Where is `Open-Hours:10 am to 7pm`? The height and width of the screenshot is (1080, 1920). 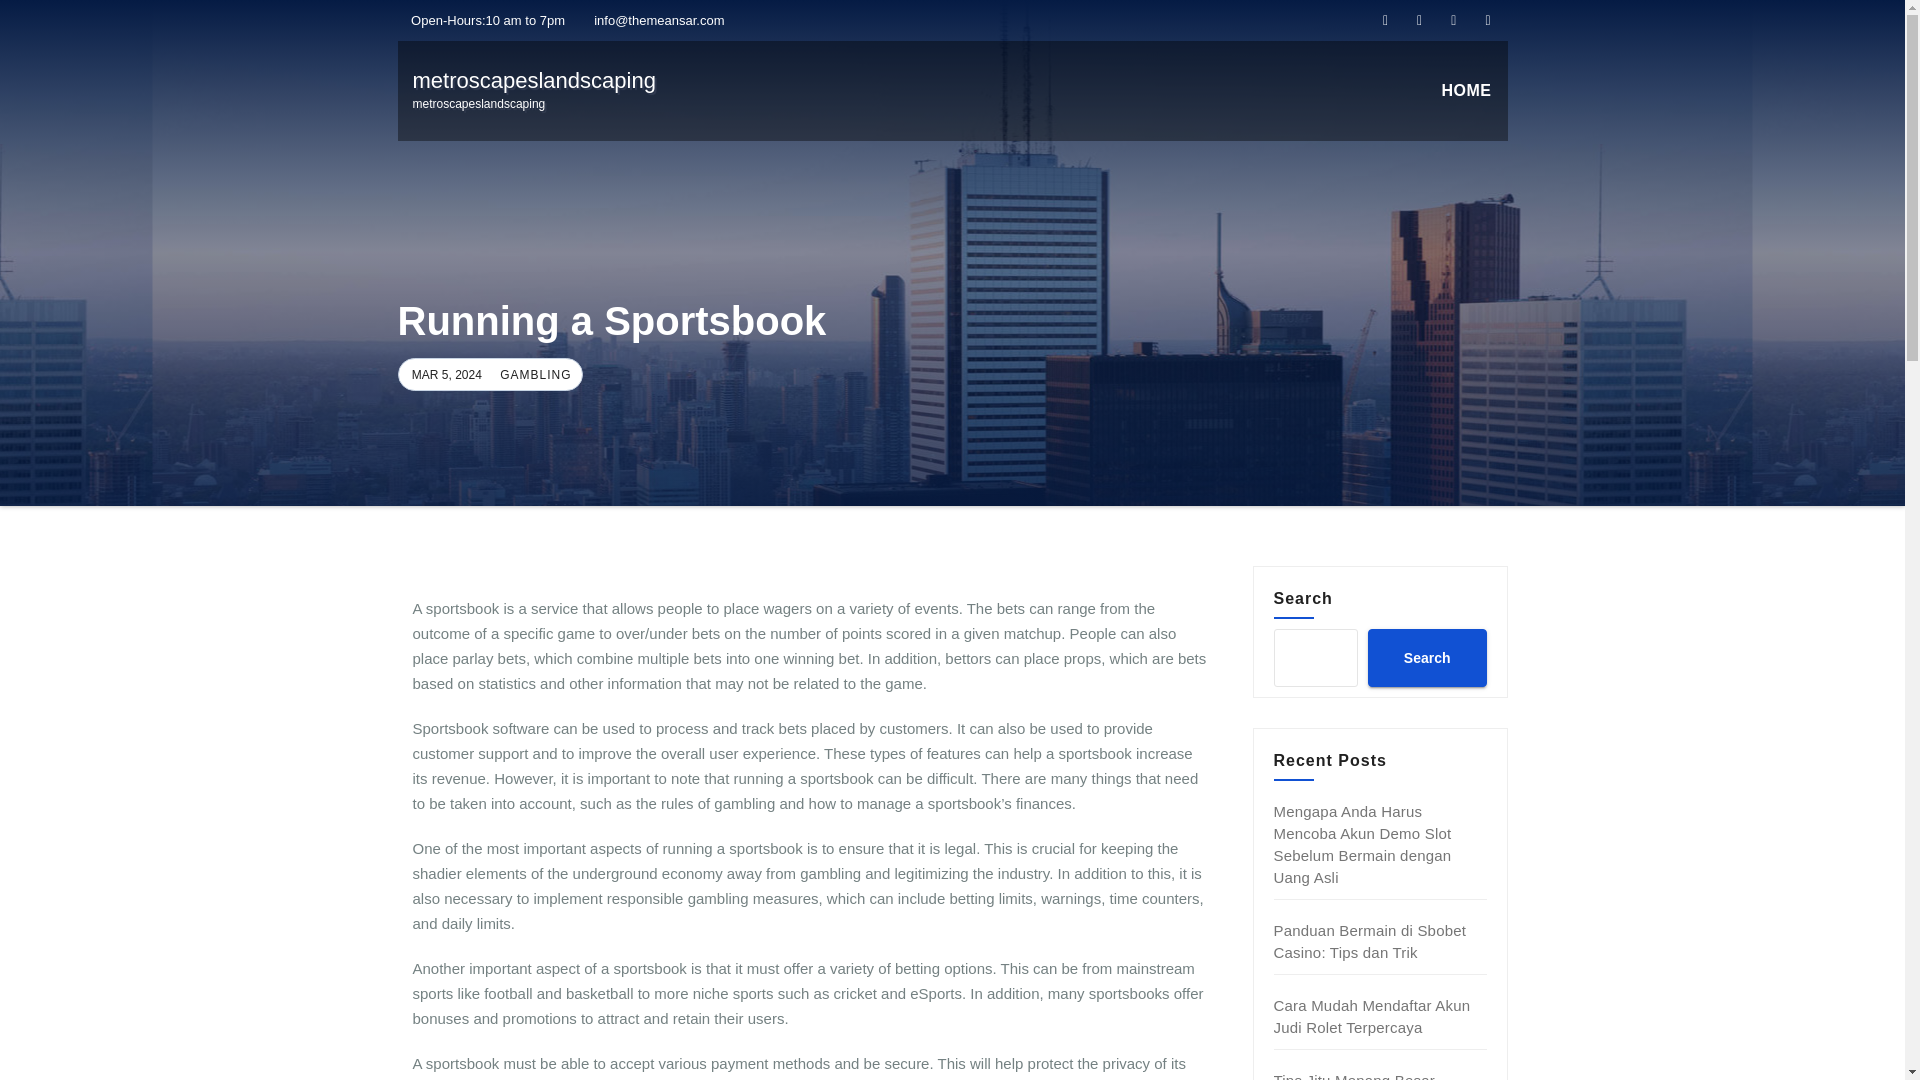
Open-Hours:10 am to 7pm is located at coordinates (482, 20).